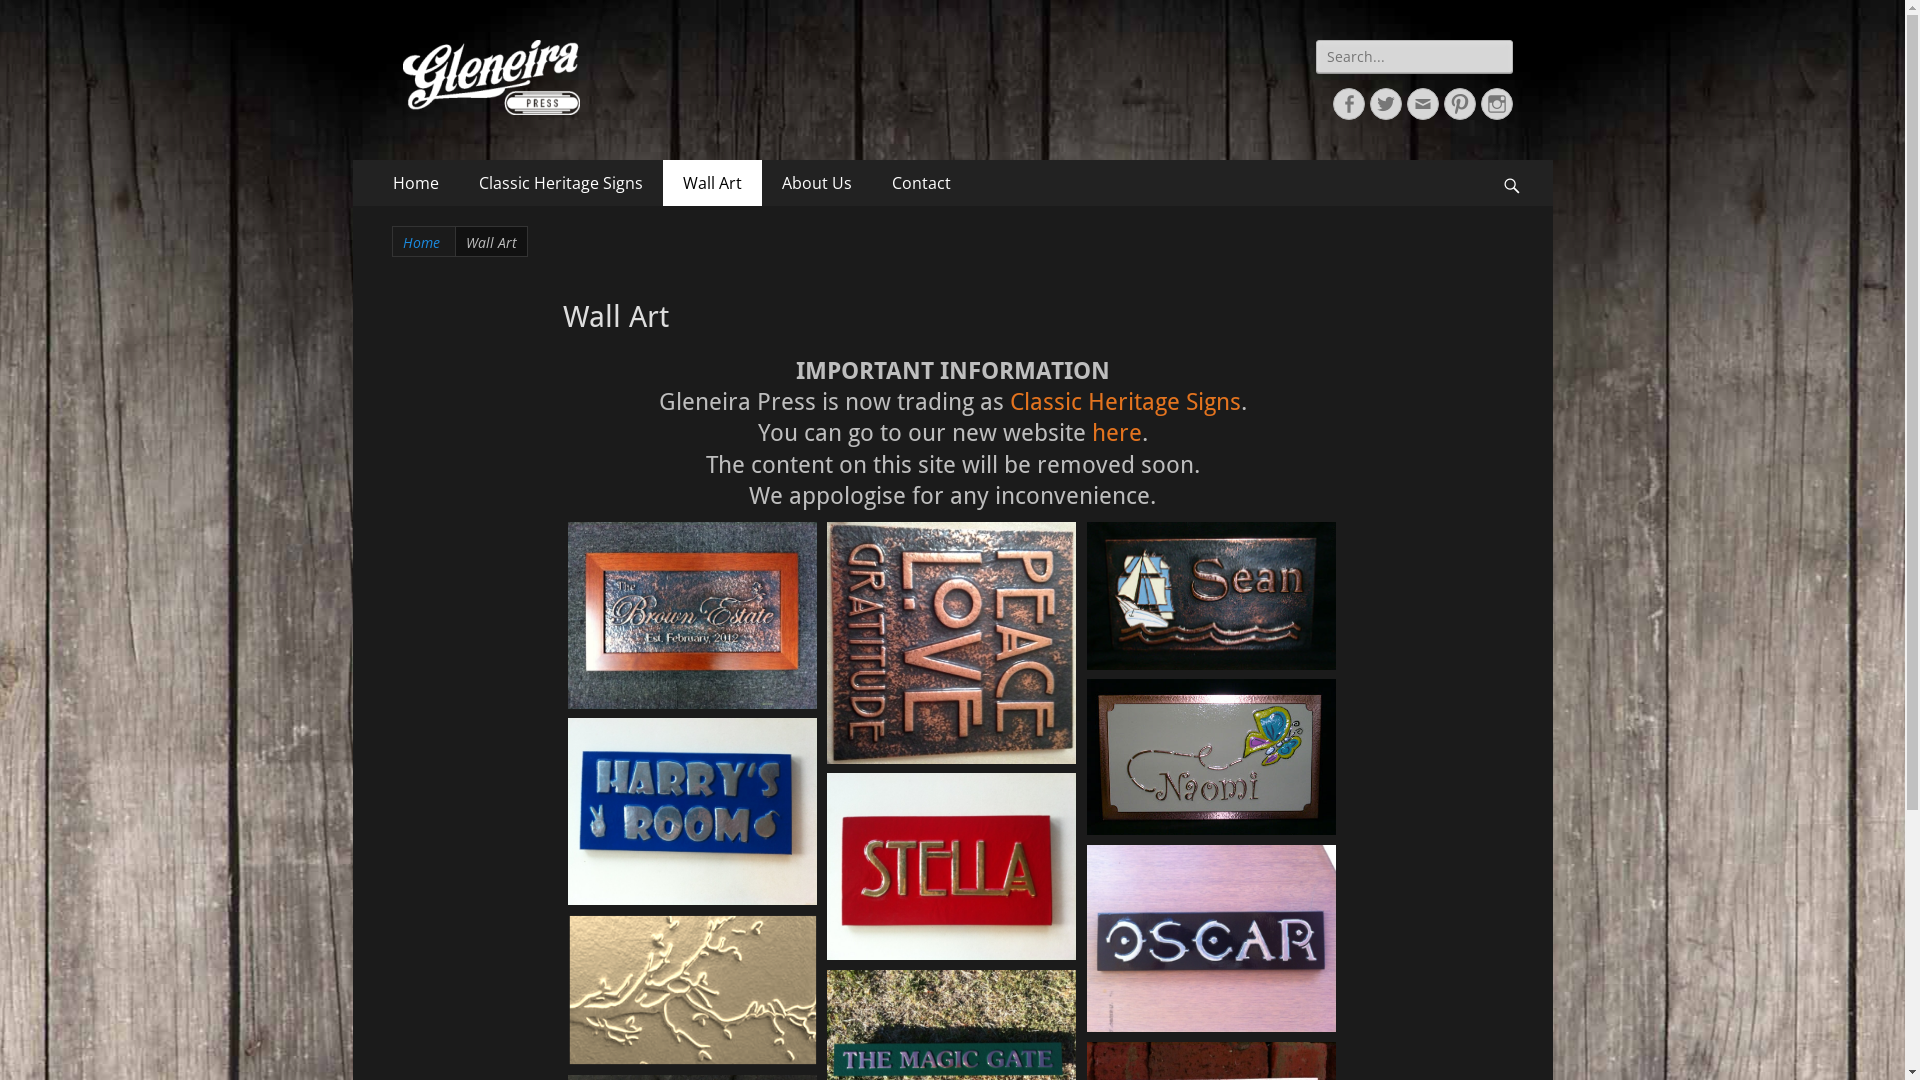  What do you see at coordinates (1460, 104) in the screenshot?
I see `Pinterest` at bounding box center [1460, 104].